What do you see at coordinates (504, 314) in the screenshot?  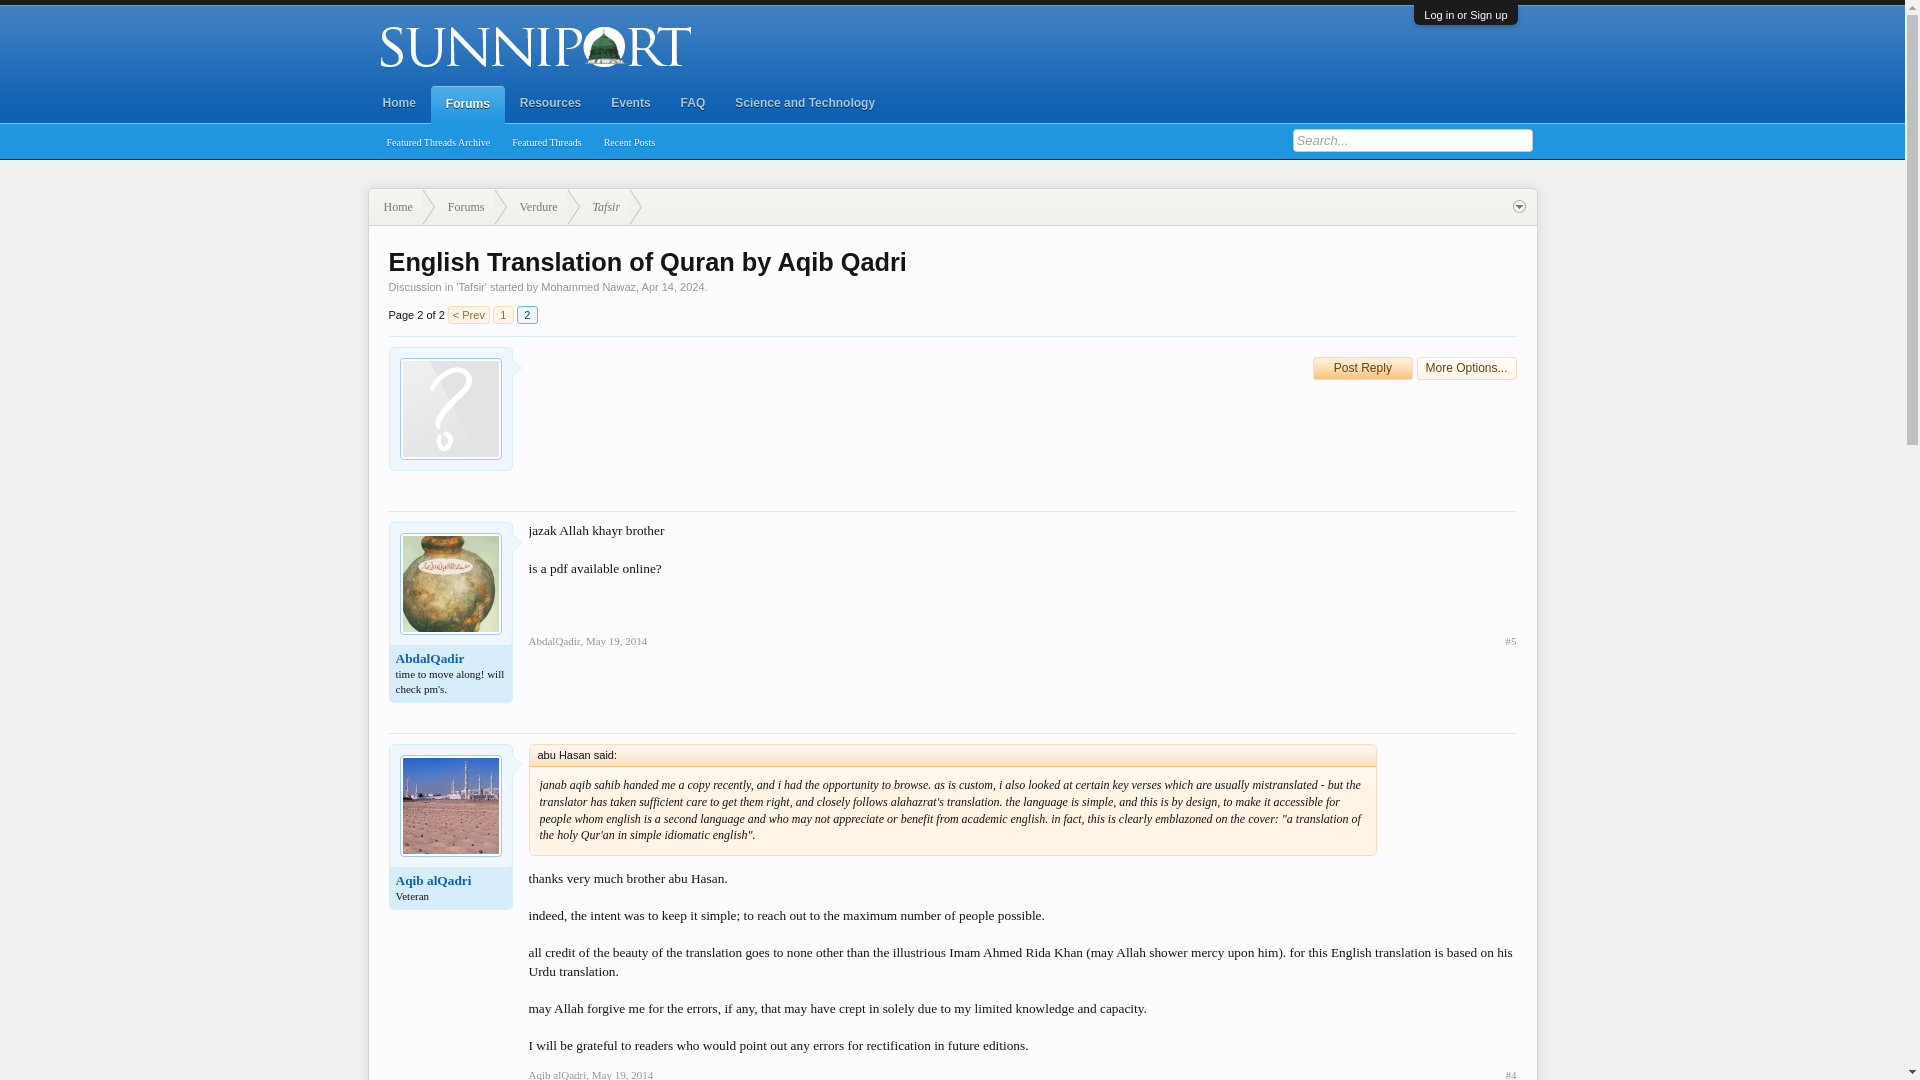 I see `1` at bounding box center [504, 314].